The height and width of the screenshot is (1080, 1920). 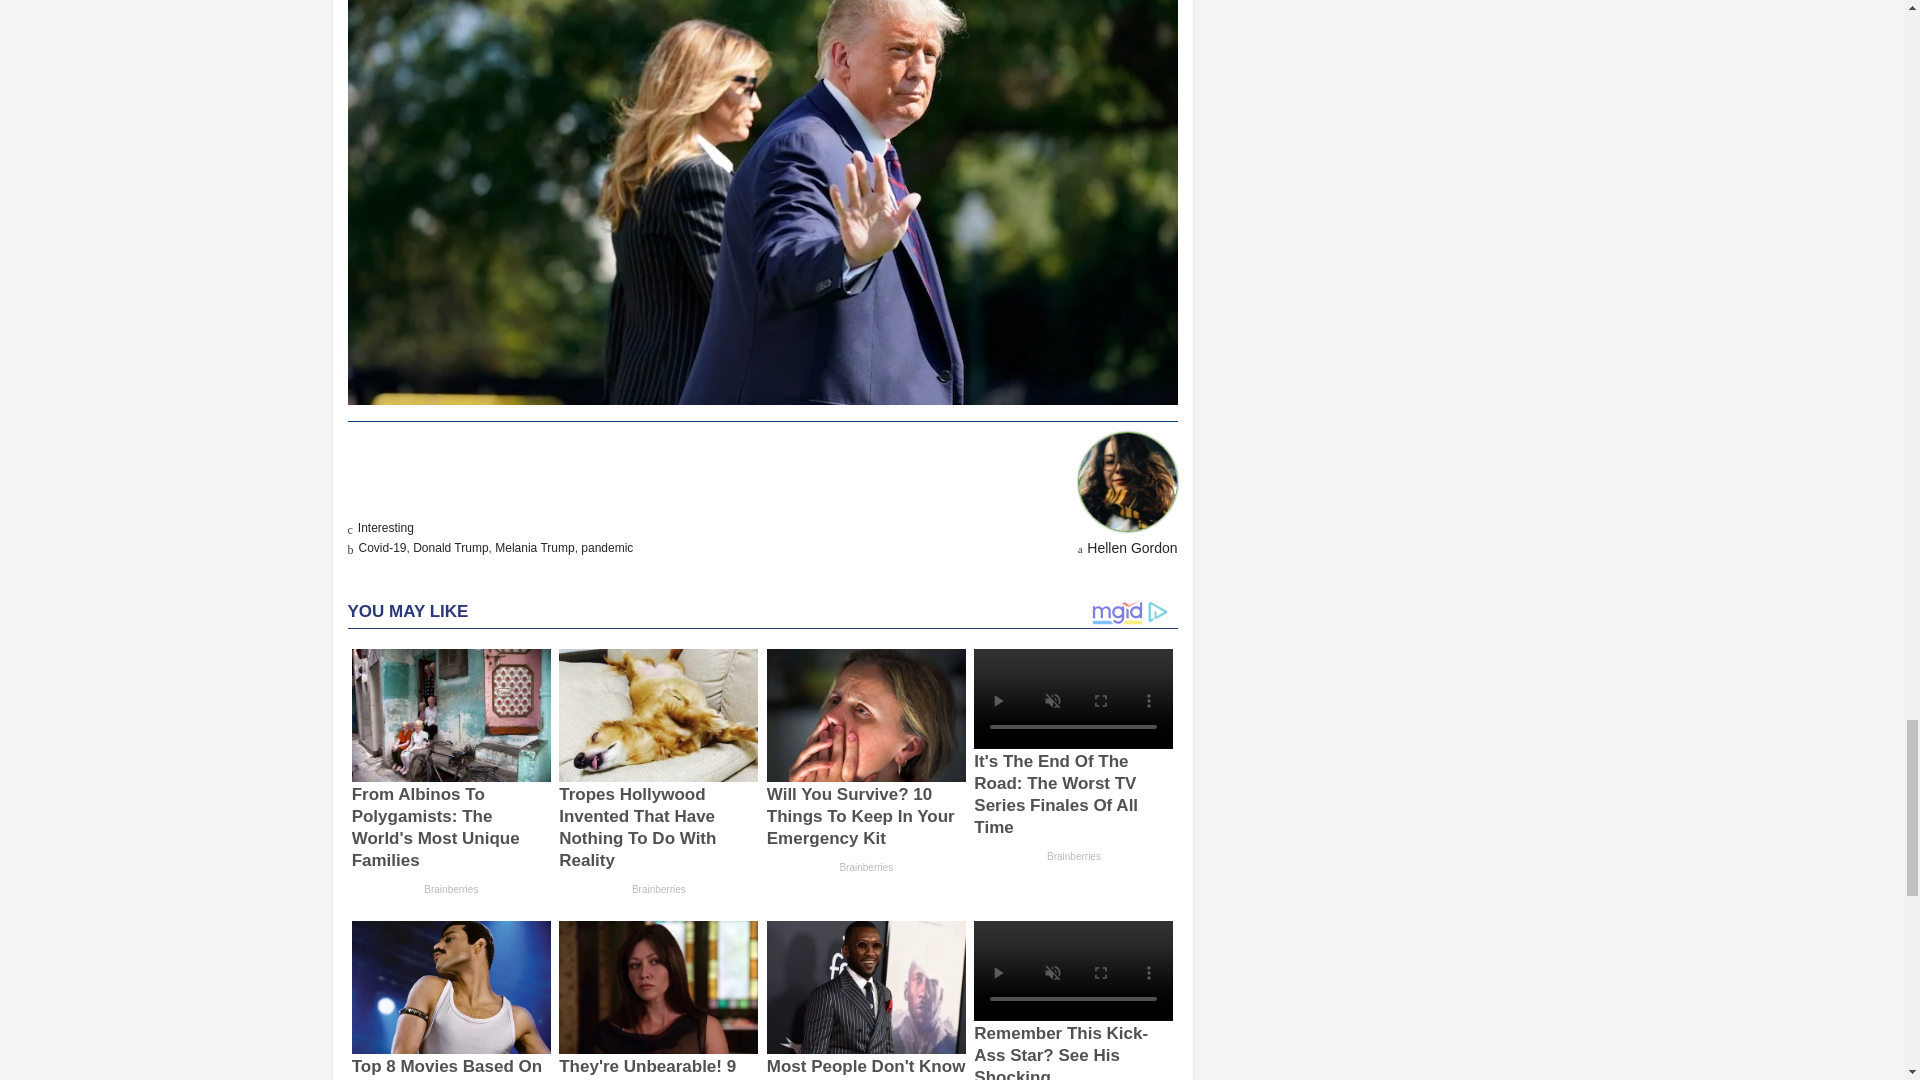 I want to click on Covid-19, so click(x=381, y=548).